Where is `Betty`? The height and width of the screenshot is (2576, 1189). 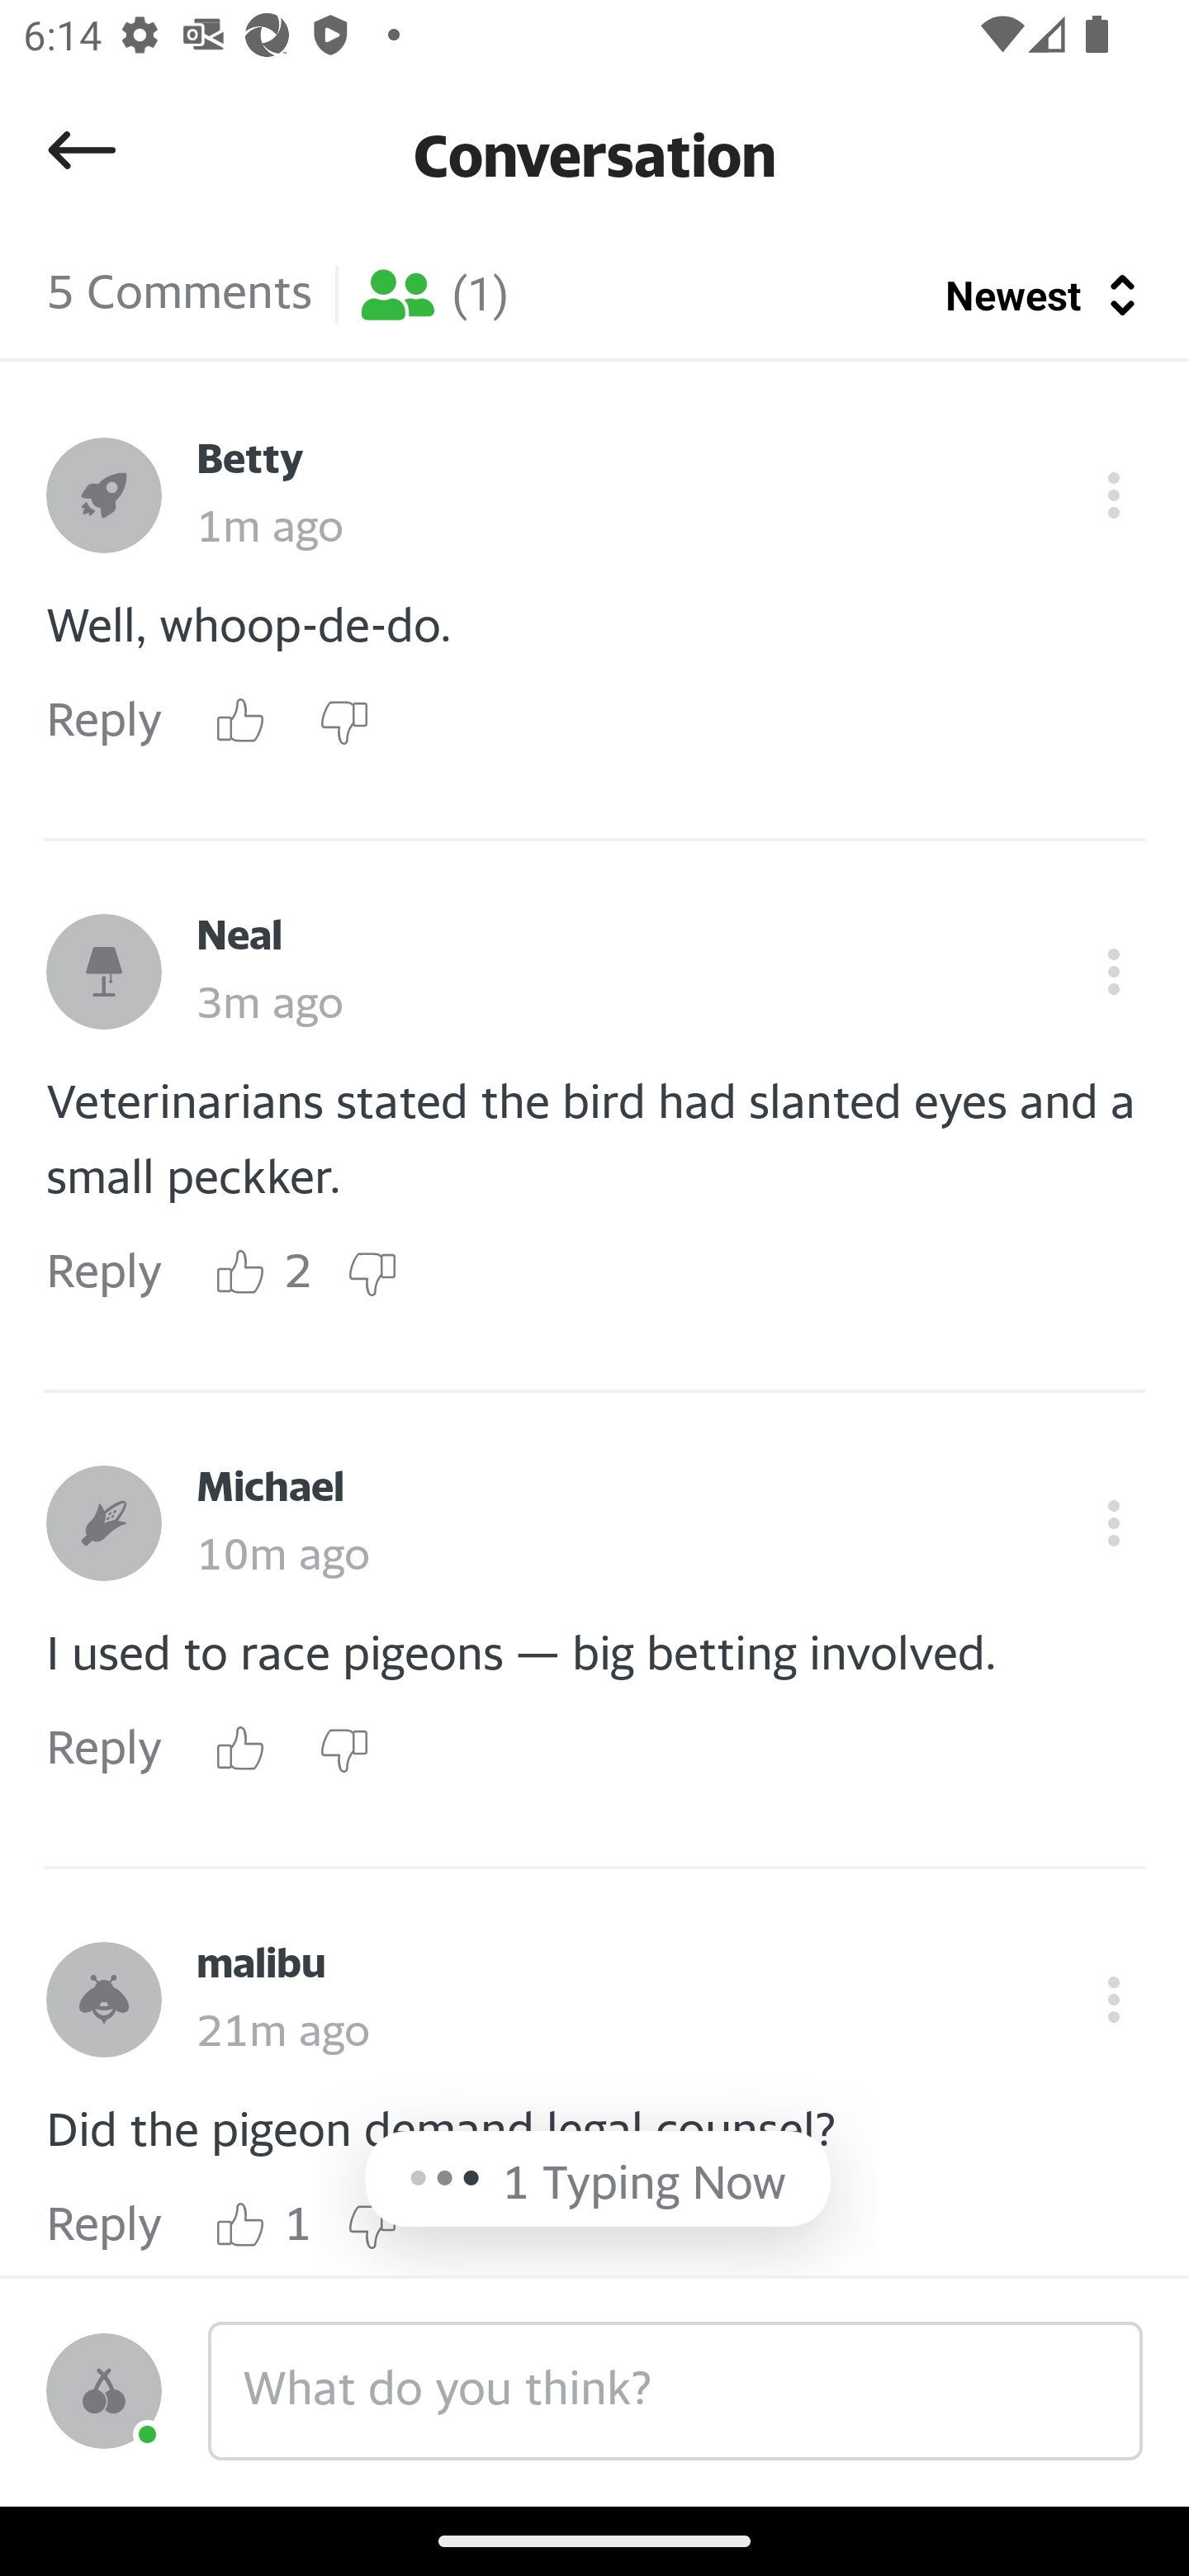
Betty is located at coordinates (249, 461).